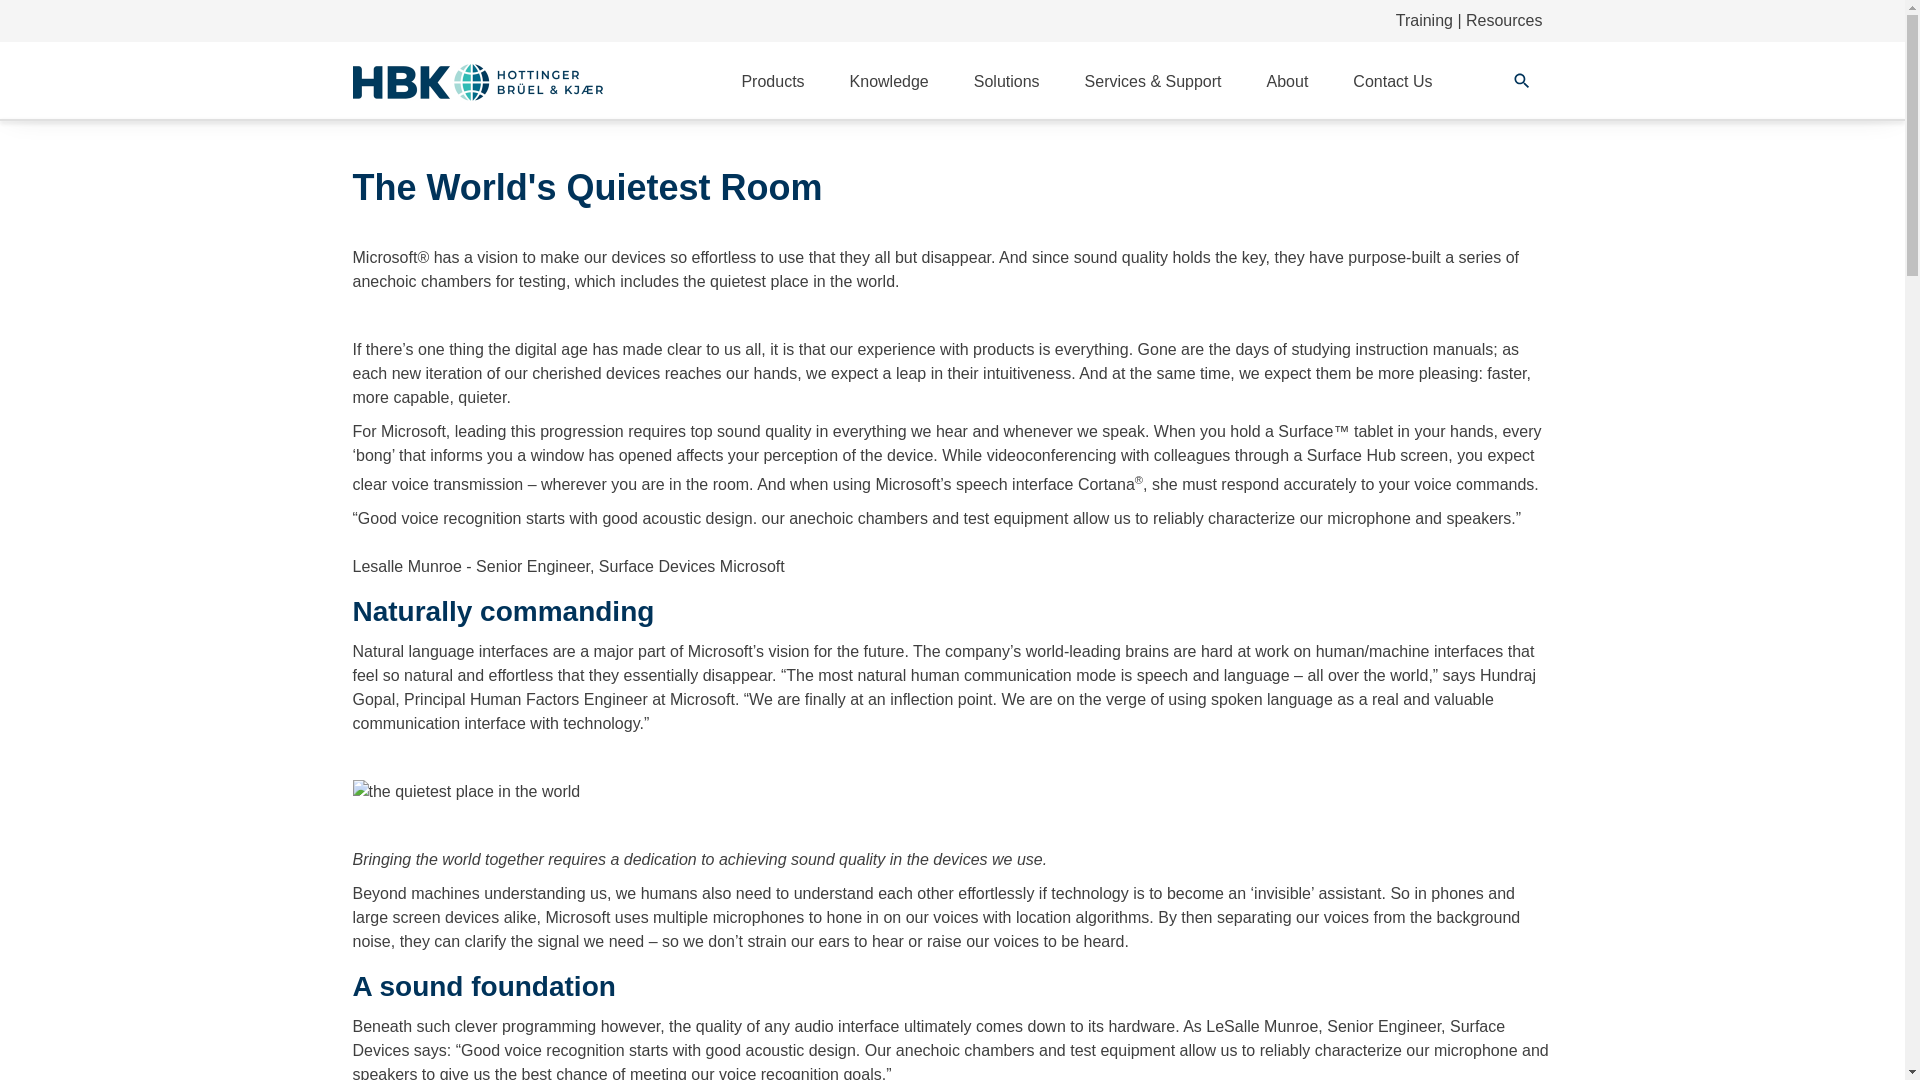 Image resolution: width=1920 pixels, height=1080 pixels. Describe the element at coordinates (1392, 82) in the screenshot. I see `Contact Us` at that location.